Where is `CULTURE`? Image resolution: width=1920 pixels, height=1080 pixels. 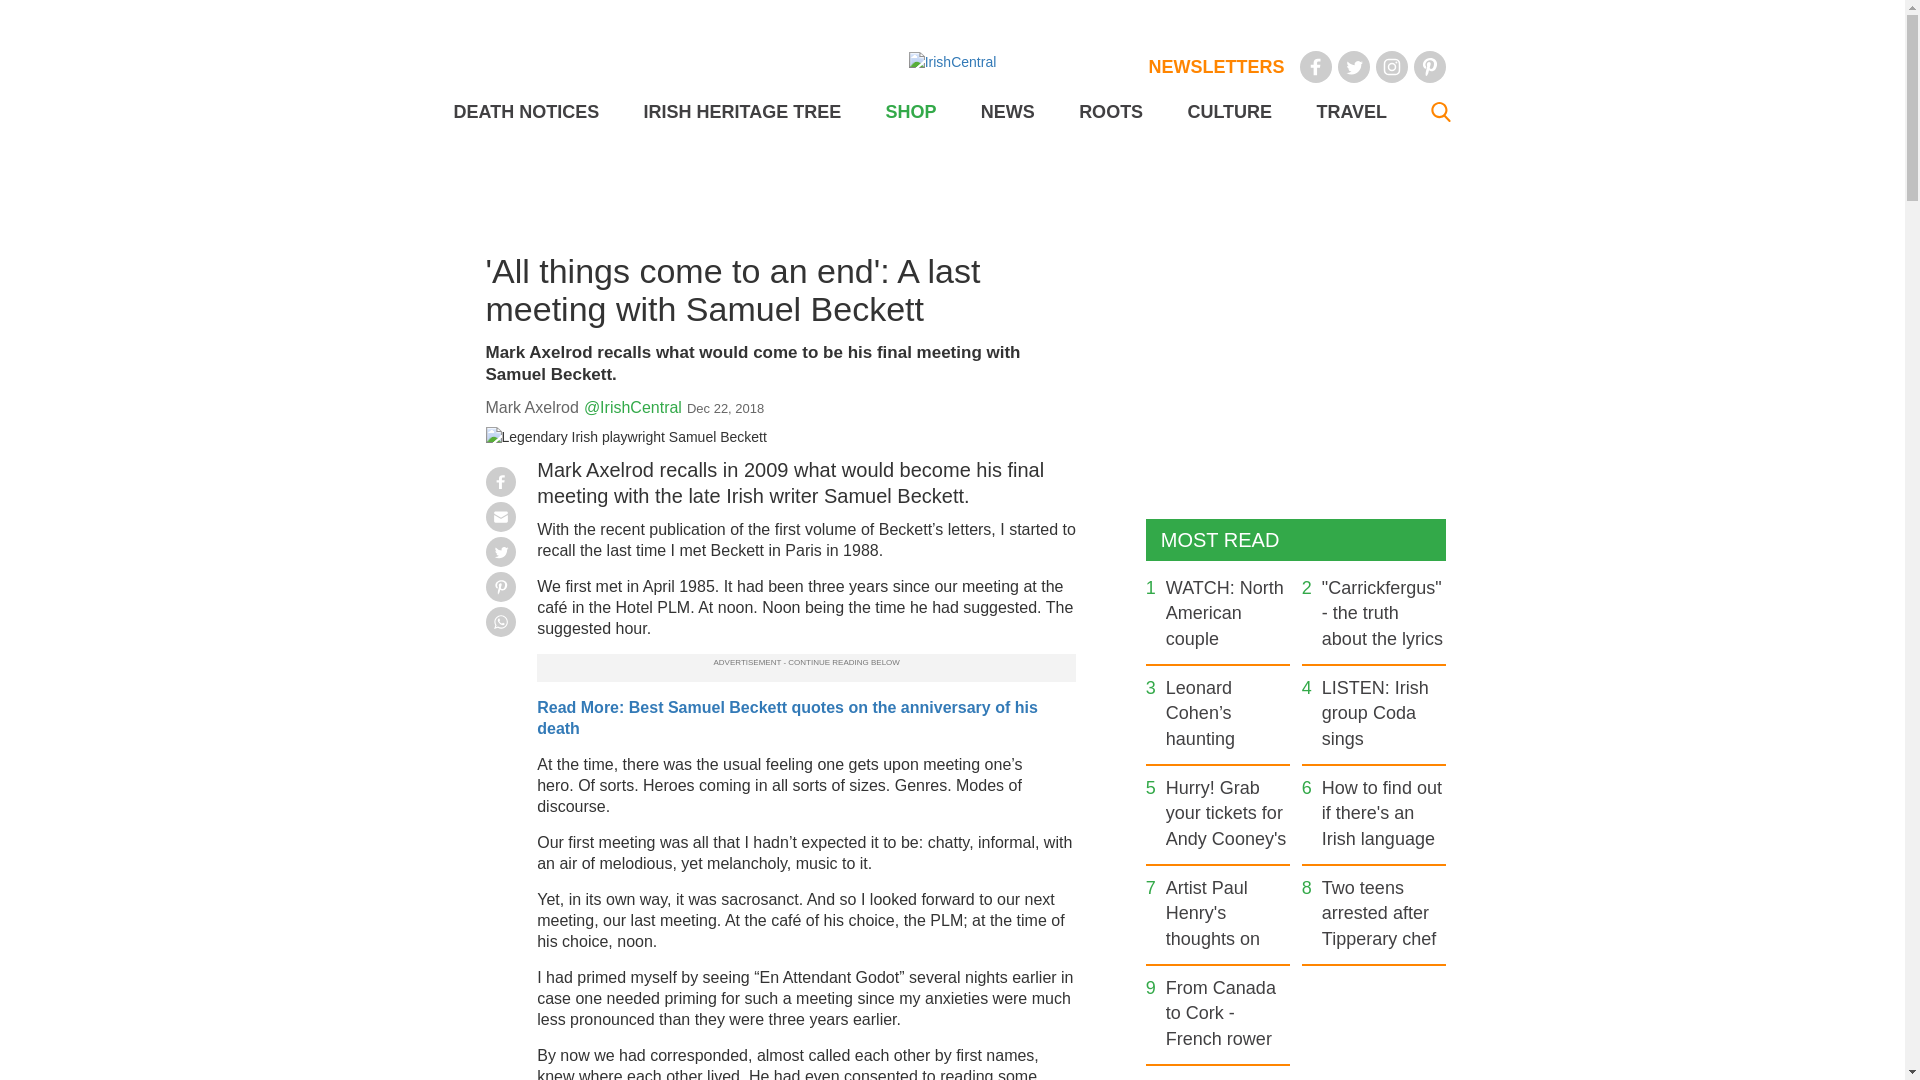
CULTURE is located at coordinates (1228, 112).